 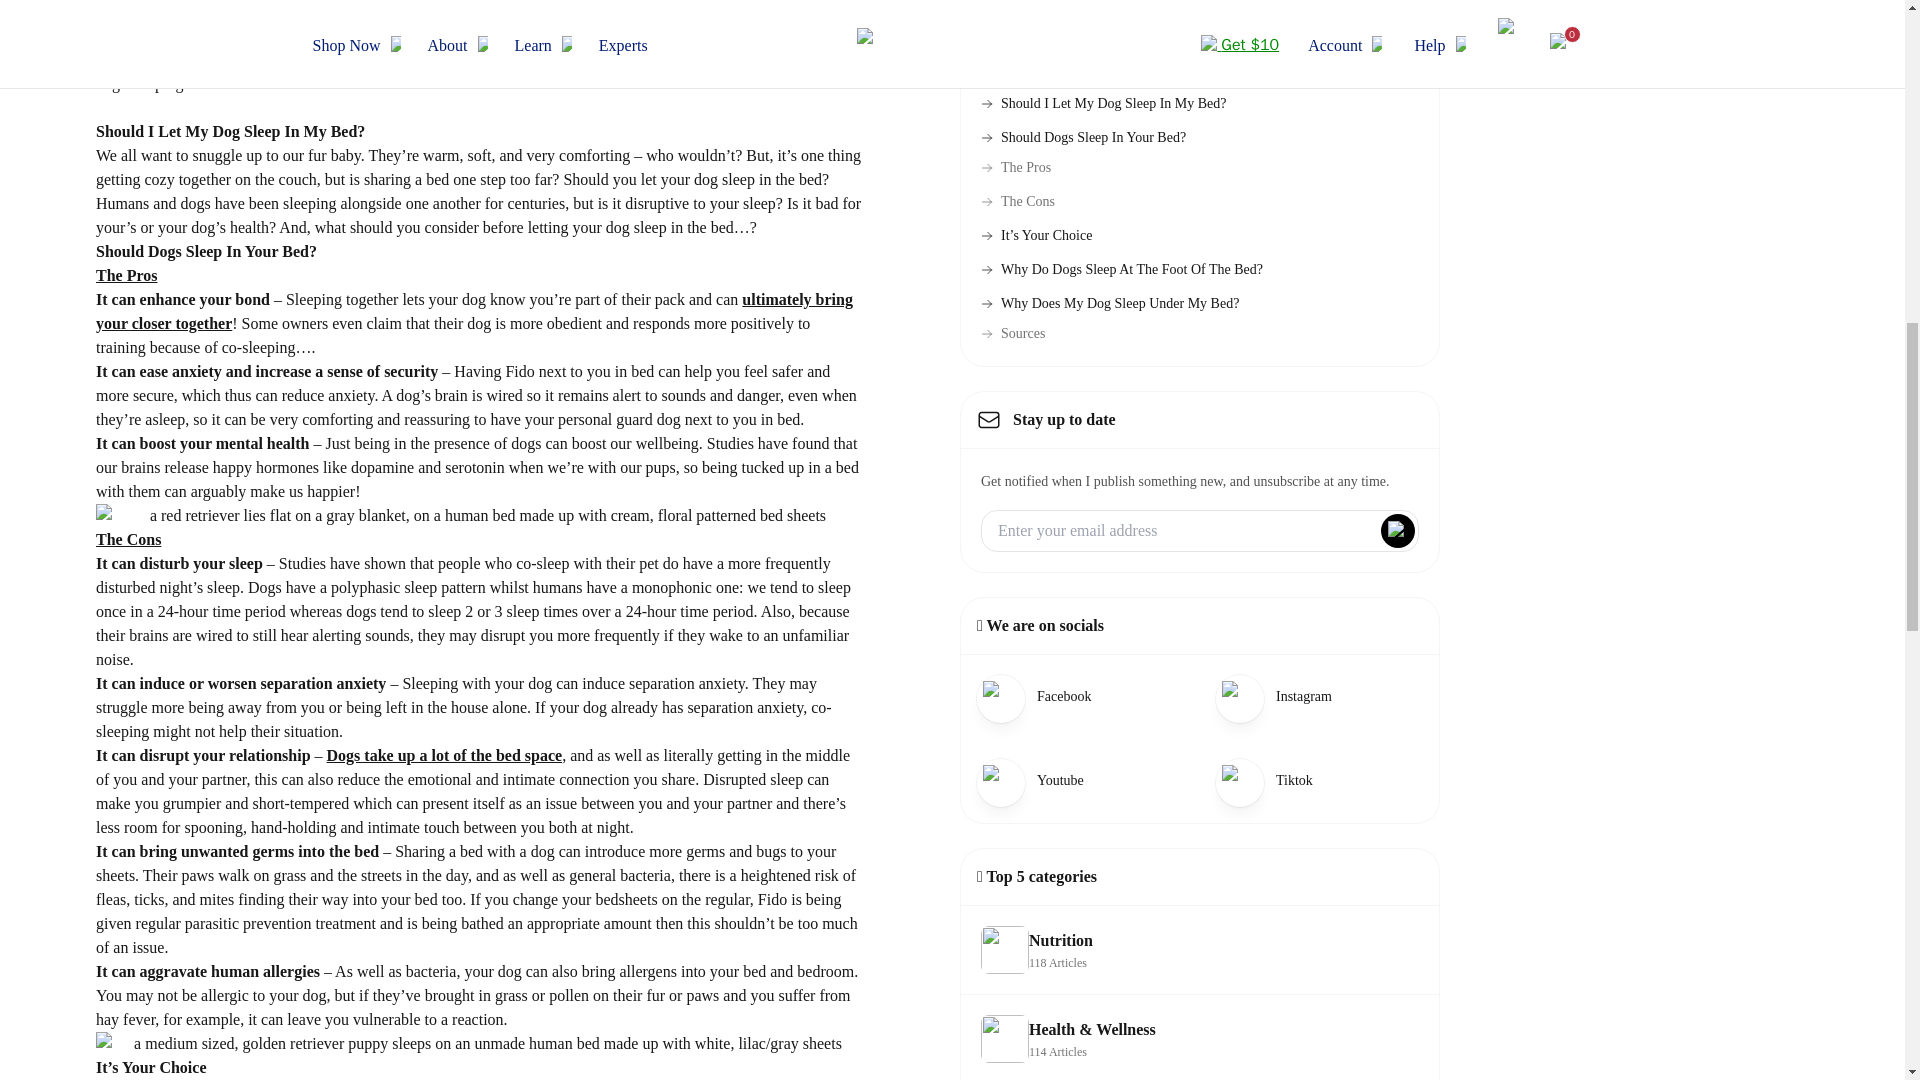 I want to click on Instagram, so click(x=1319, y=696).